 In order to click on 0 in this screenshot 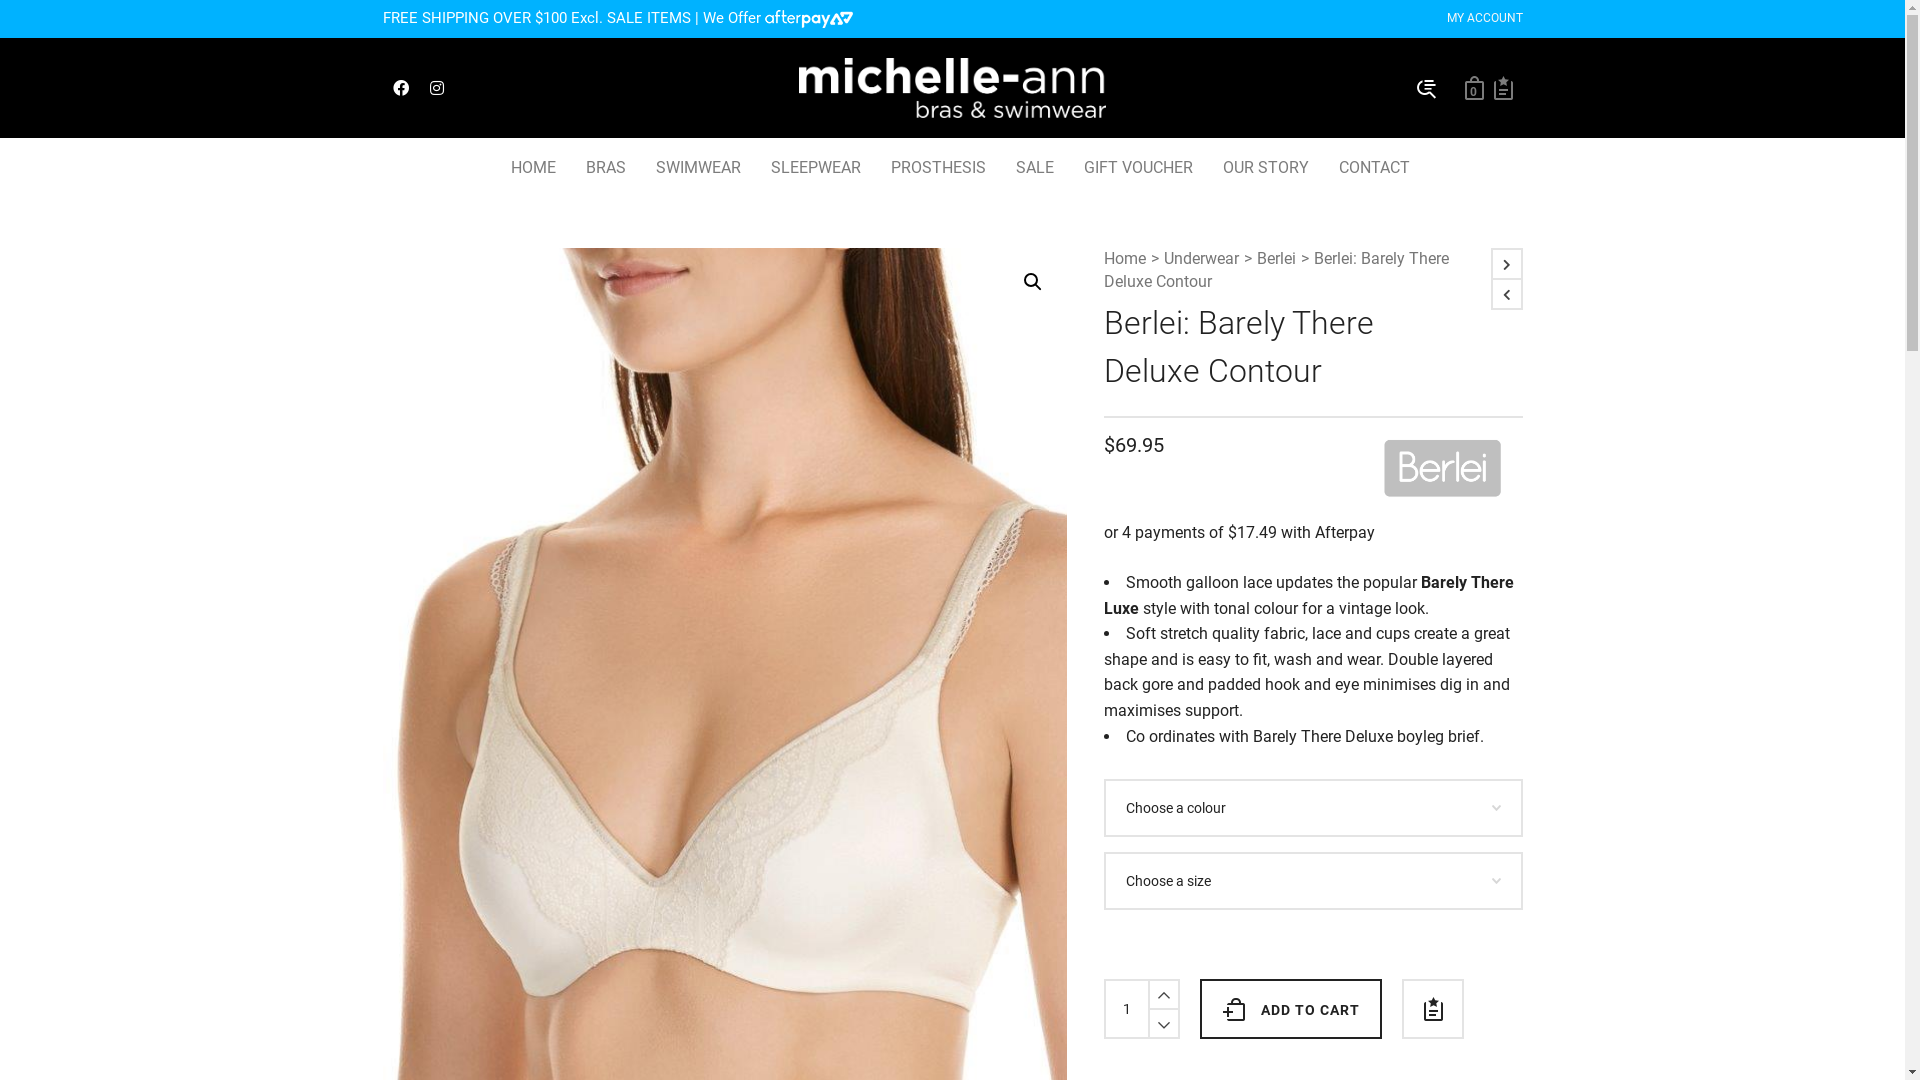, I will do `click(1474, 88)`.